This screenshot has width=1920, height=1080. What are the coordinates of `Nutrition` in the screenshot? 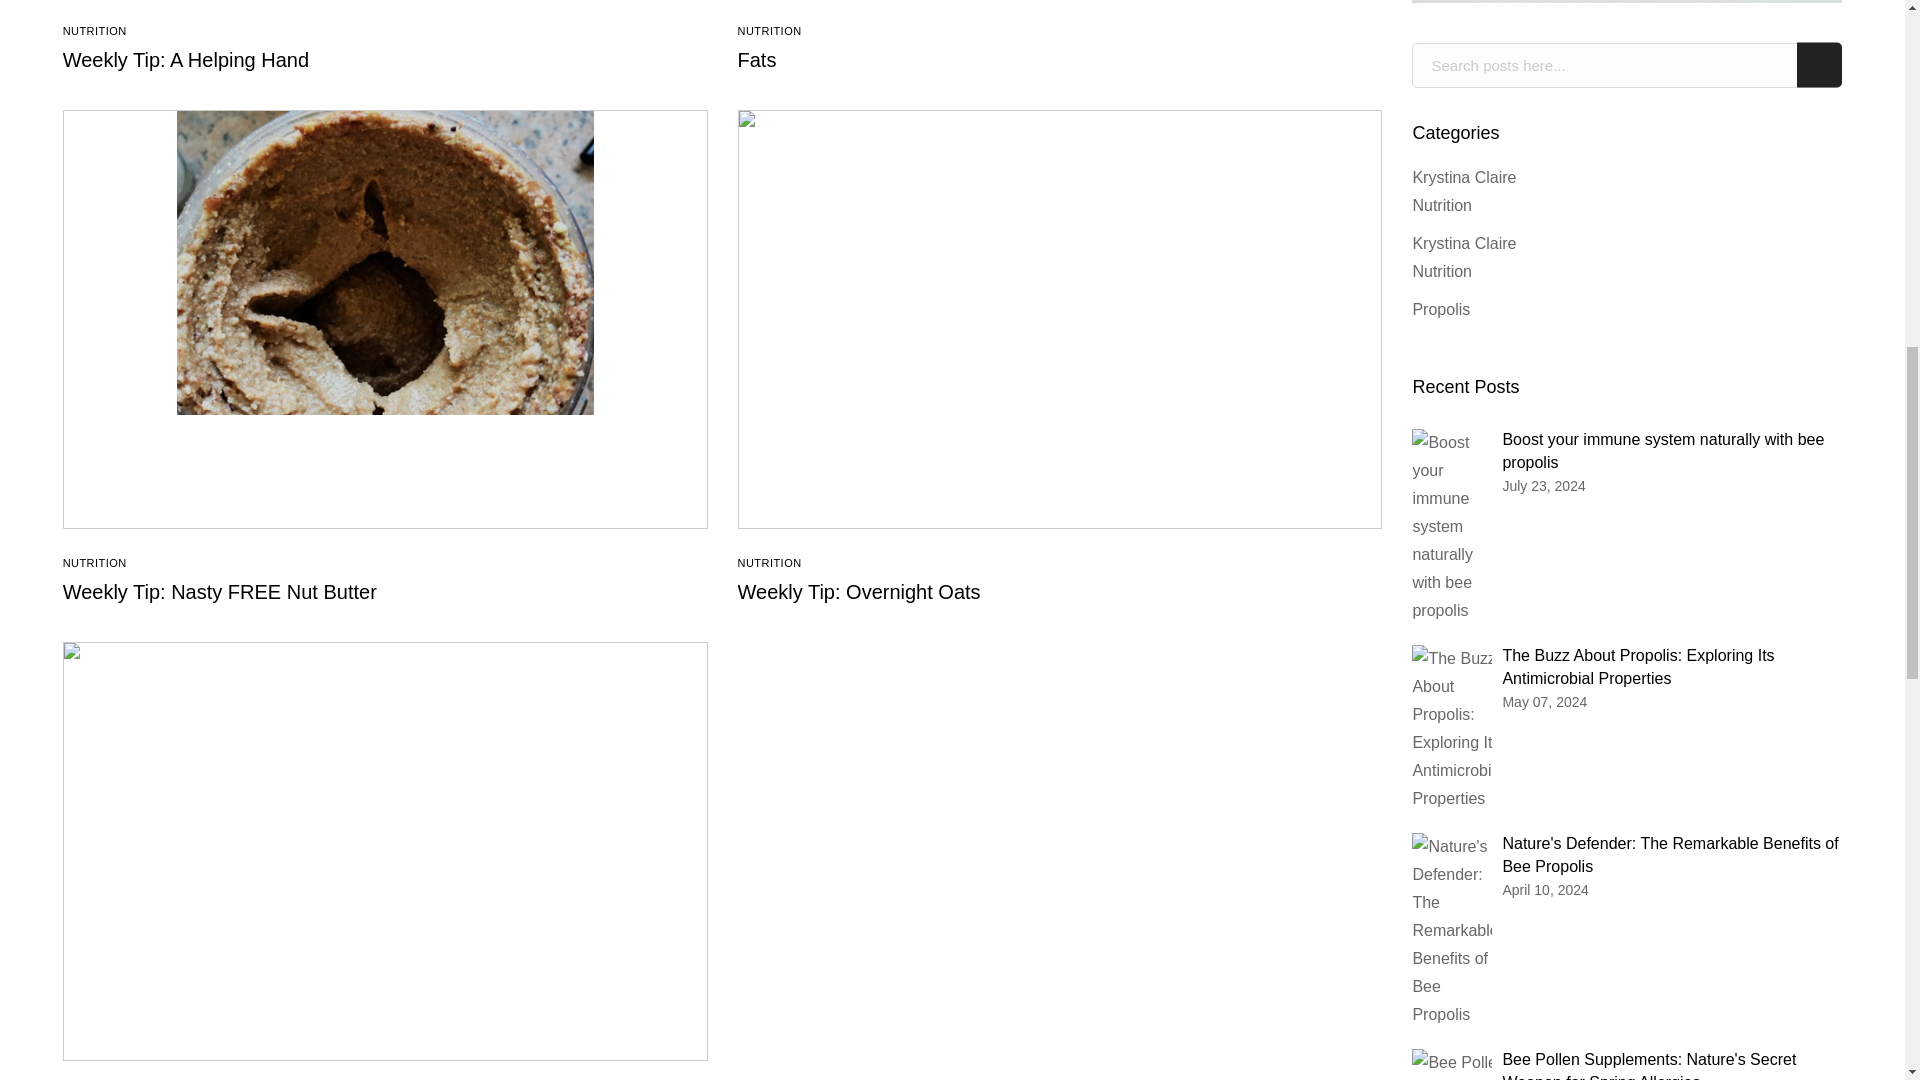 It's located at (94, 563).